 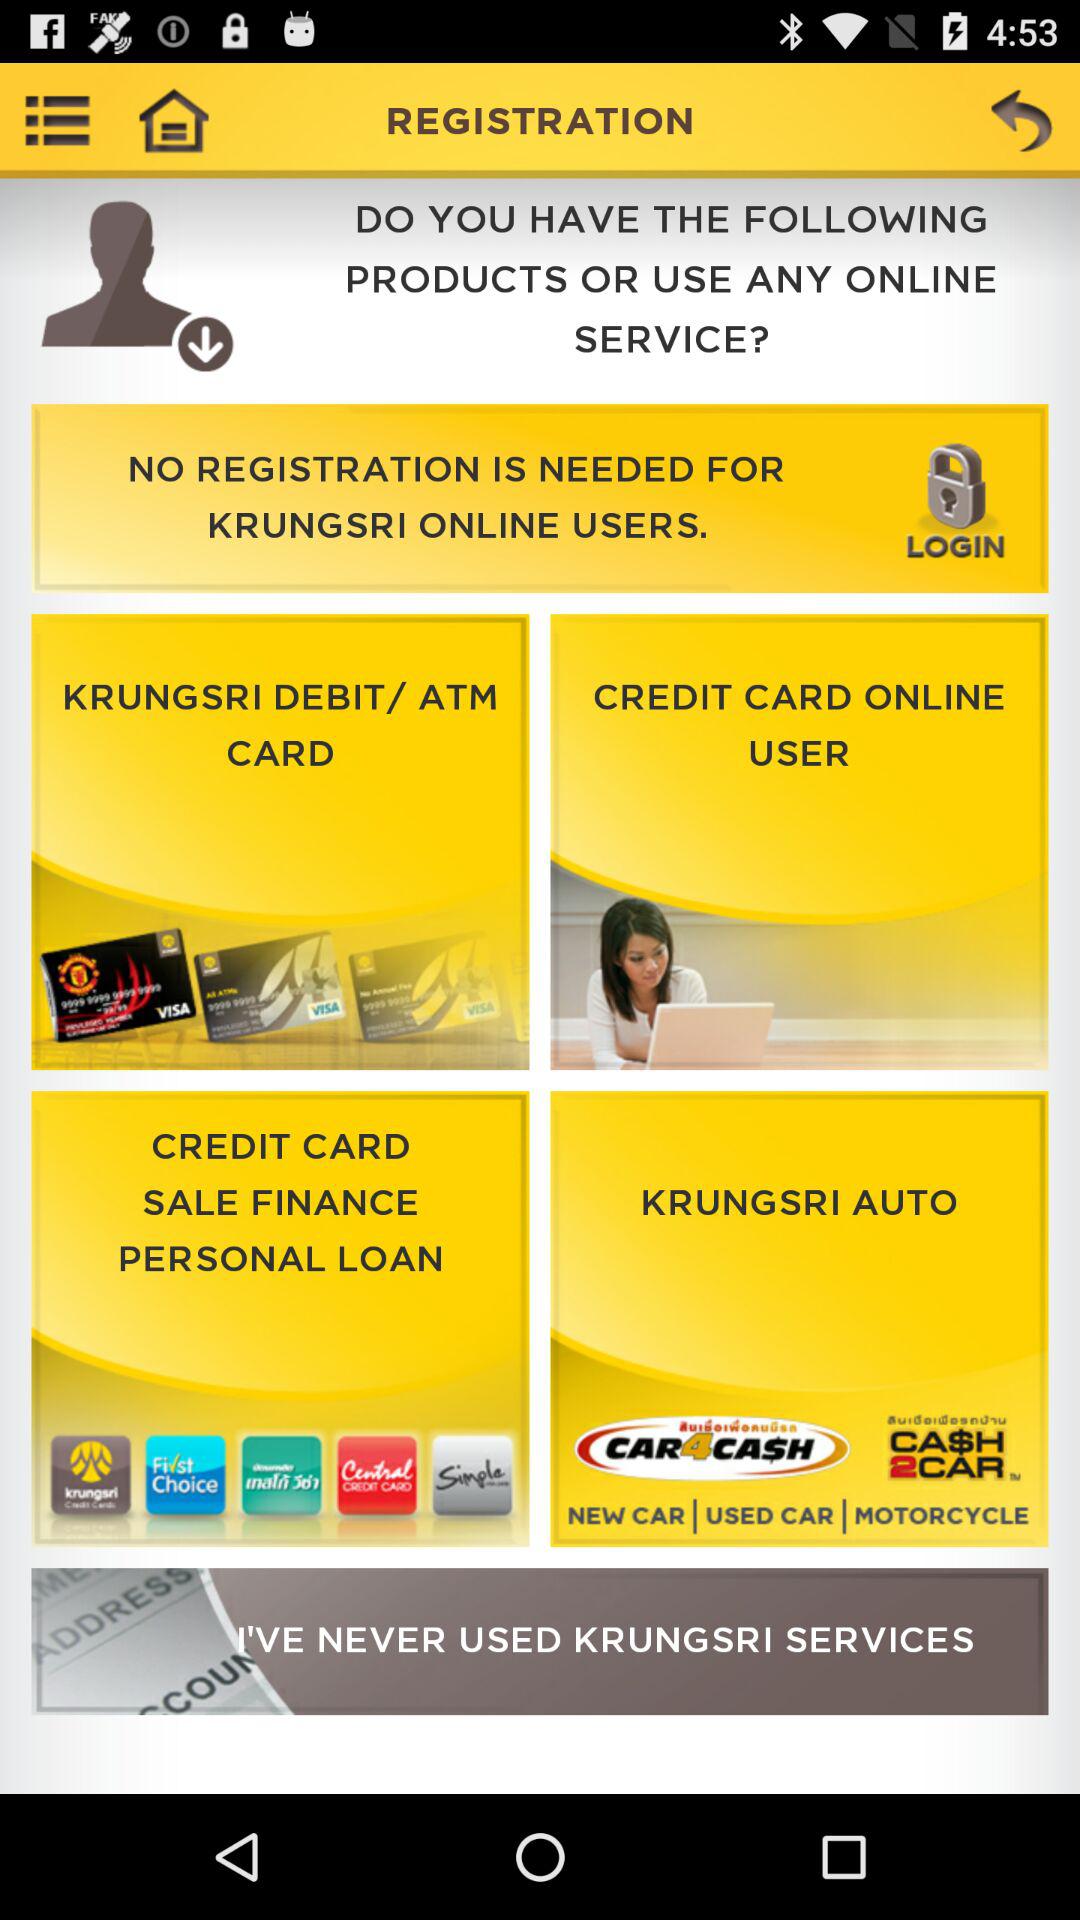 I want to click on register account option, so click(x=540, y=1642).